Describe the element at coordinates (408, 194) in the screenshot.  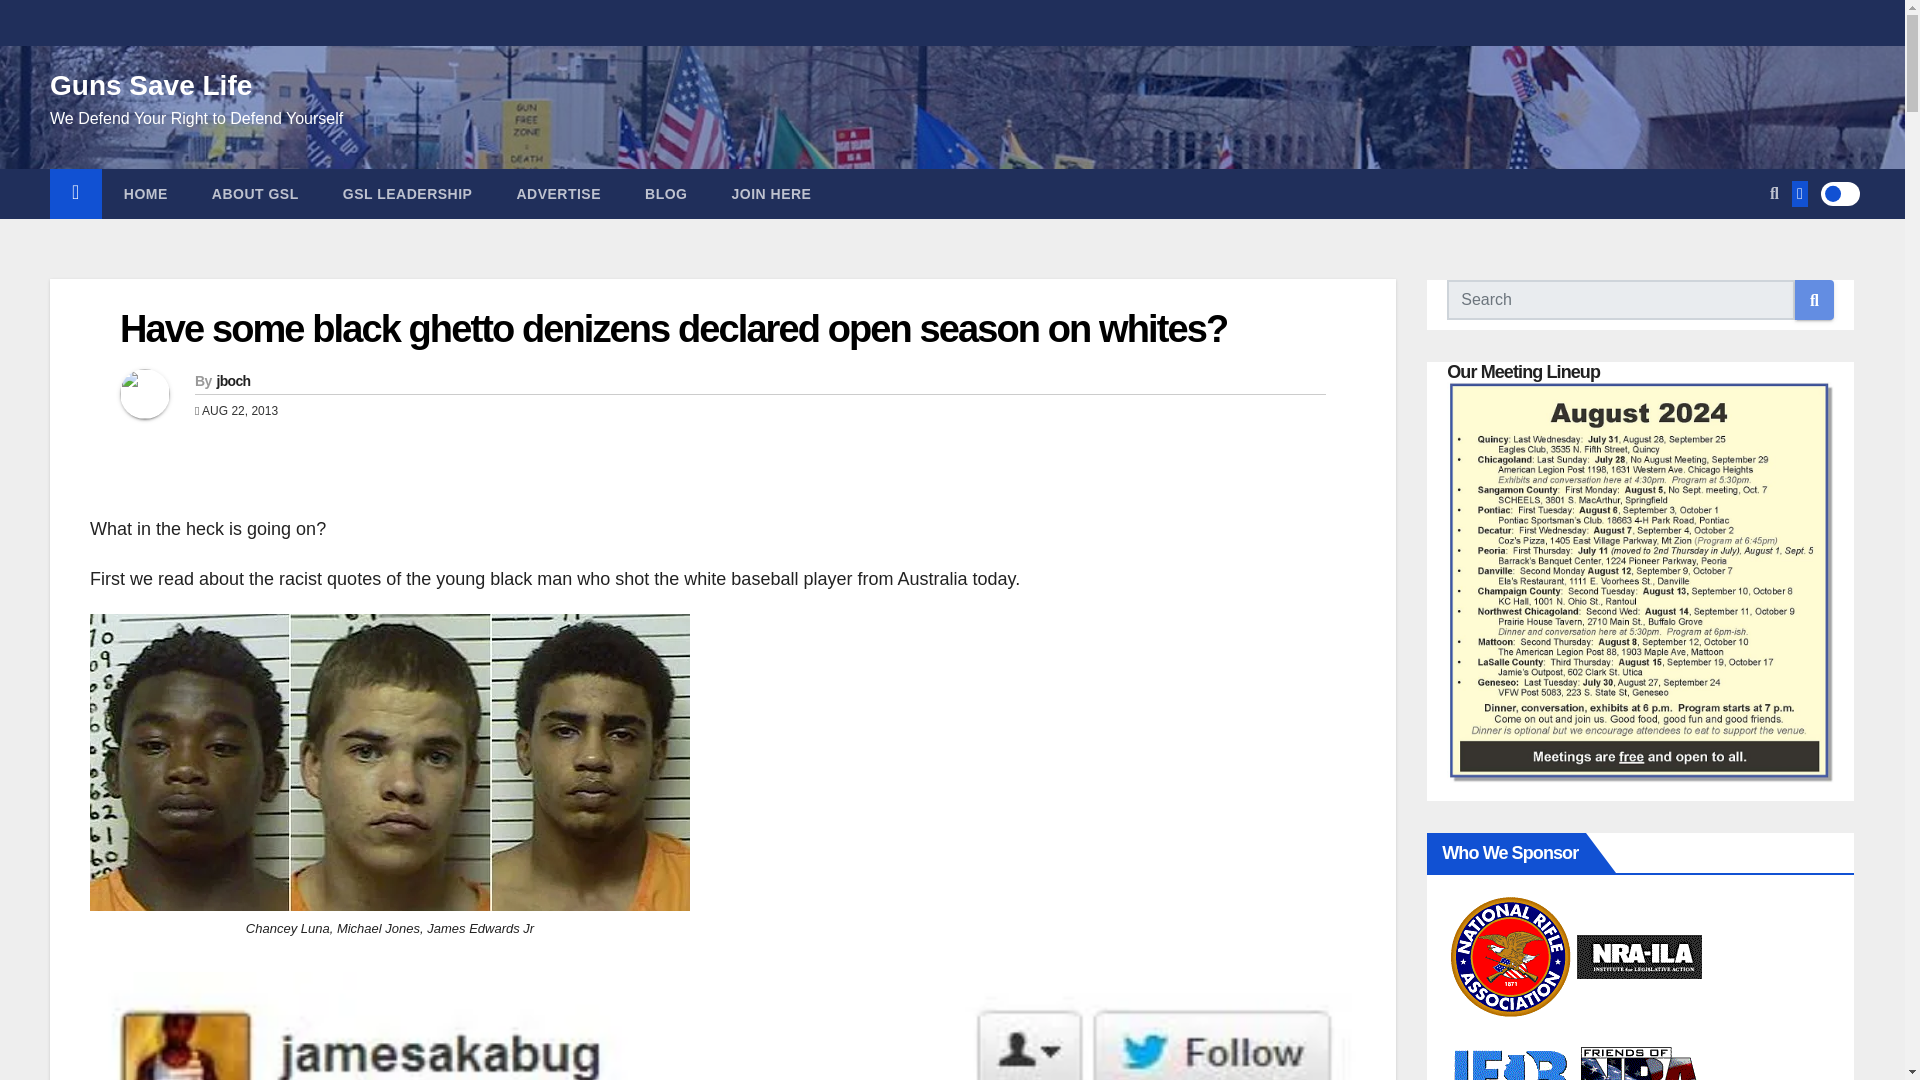
I see `GSL LEADERSHIP` at that location.